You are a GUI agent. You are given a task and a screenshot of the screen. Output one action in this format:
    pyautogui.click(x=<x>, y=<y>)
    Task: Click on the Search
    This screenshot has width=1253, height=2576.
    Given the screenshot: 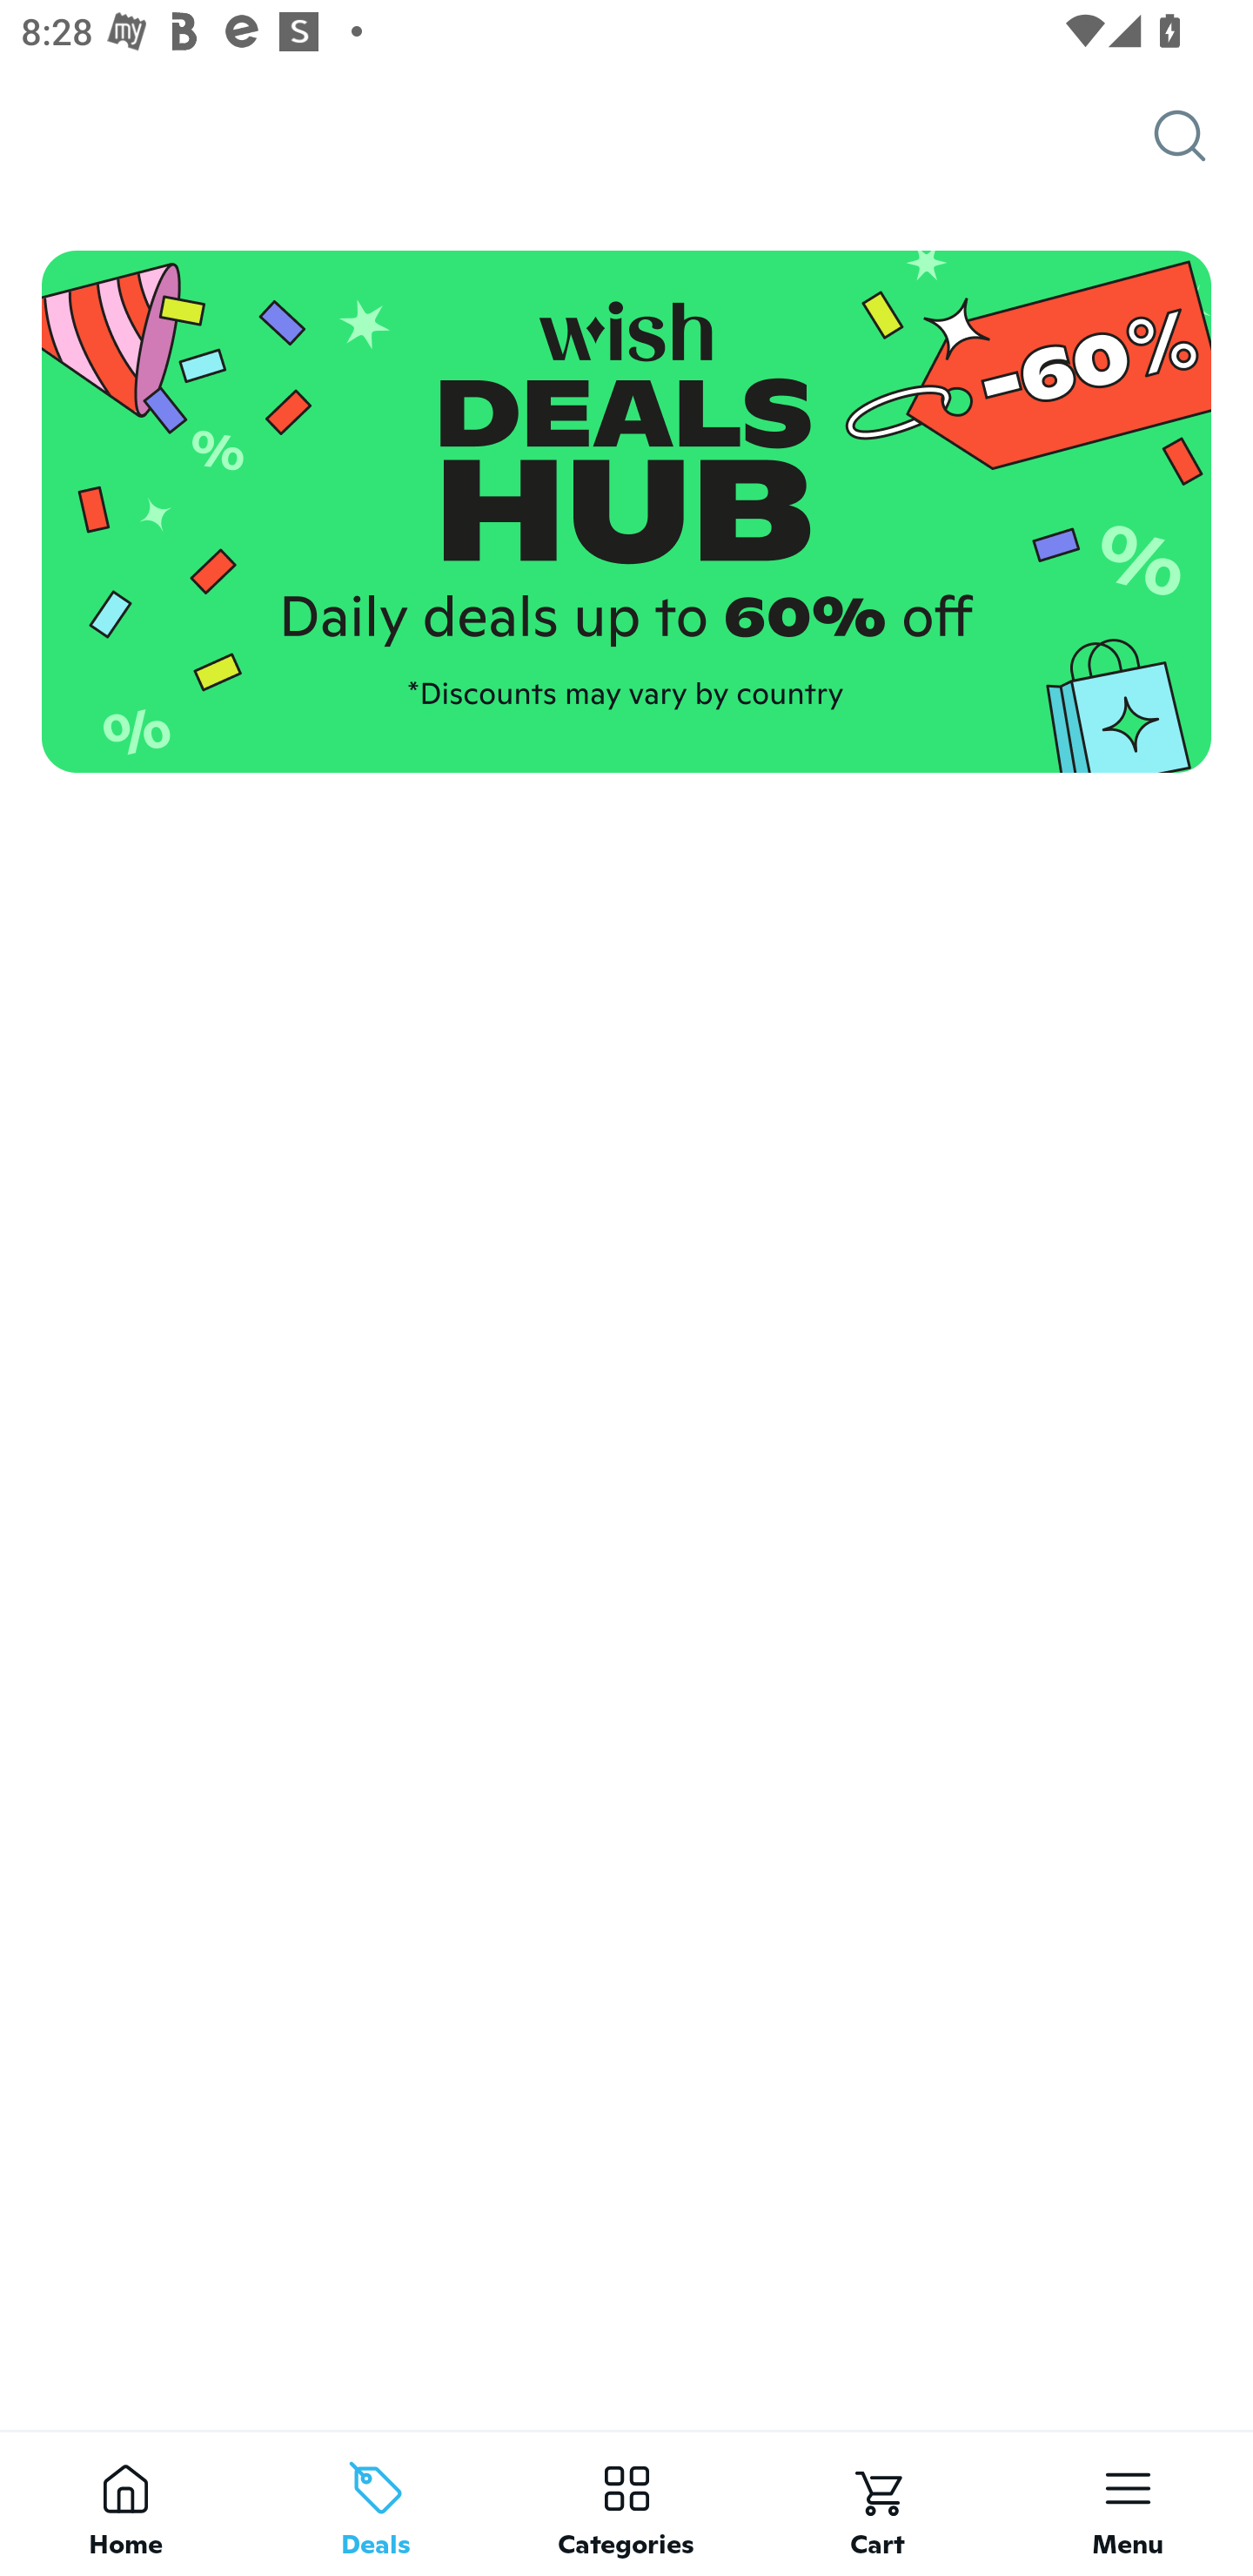 What is the action you would take?
    pyautogui.click(x=1203, y=136)
    